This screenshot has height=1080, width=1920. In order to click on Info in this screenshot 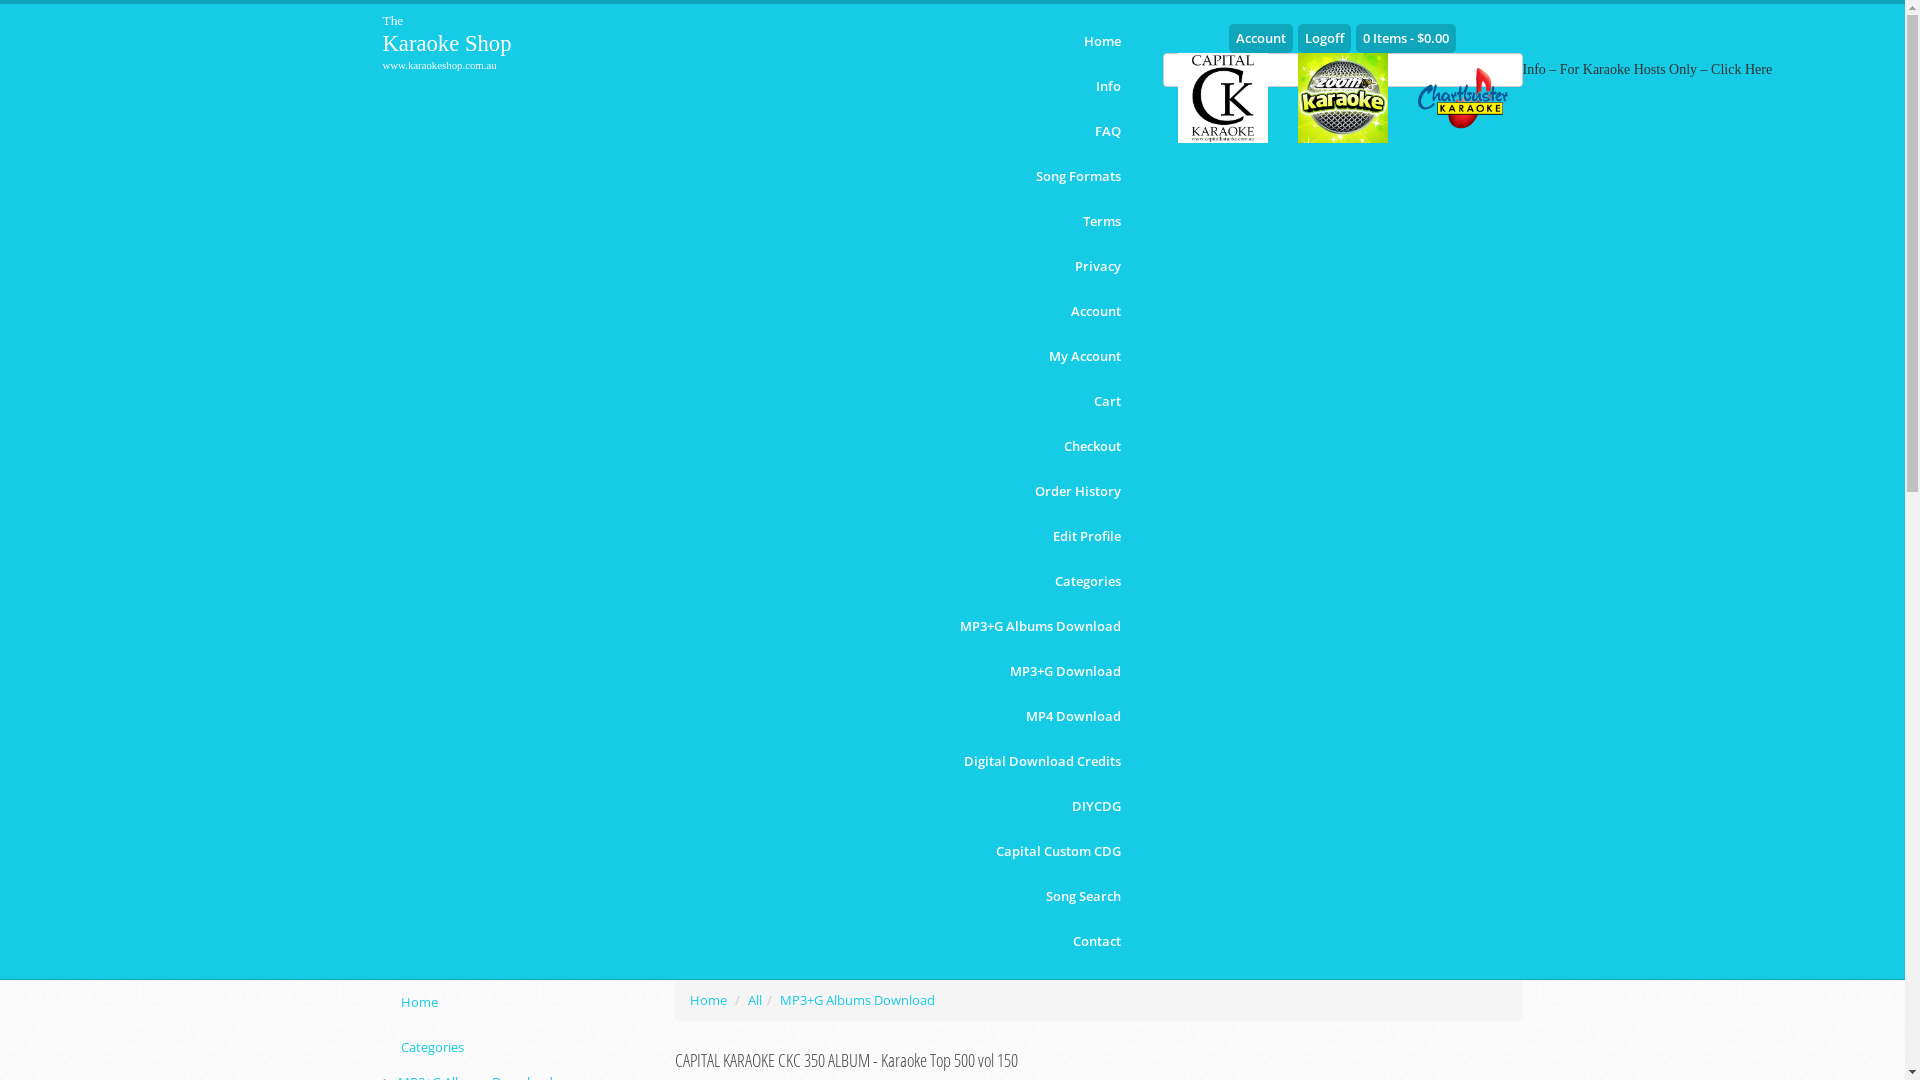, I will do `click(1108, 86)`.